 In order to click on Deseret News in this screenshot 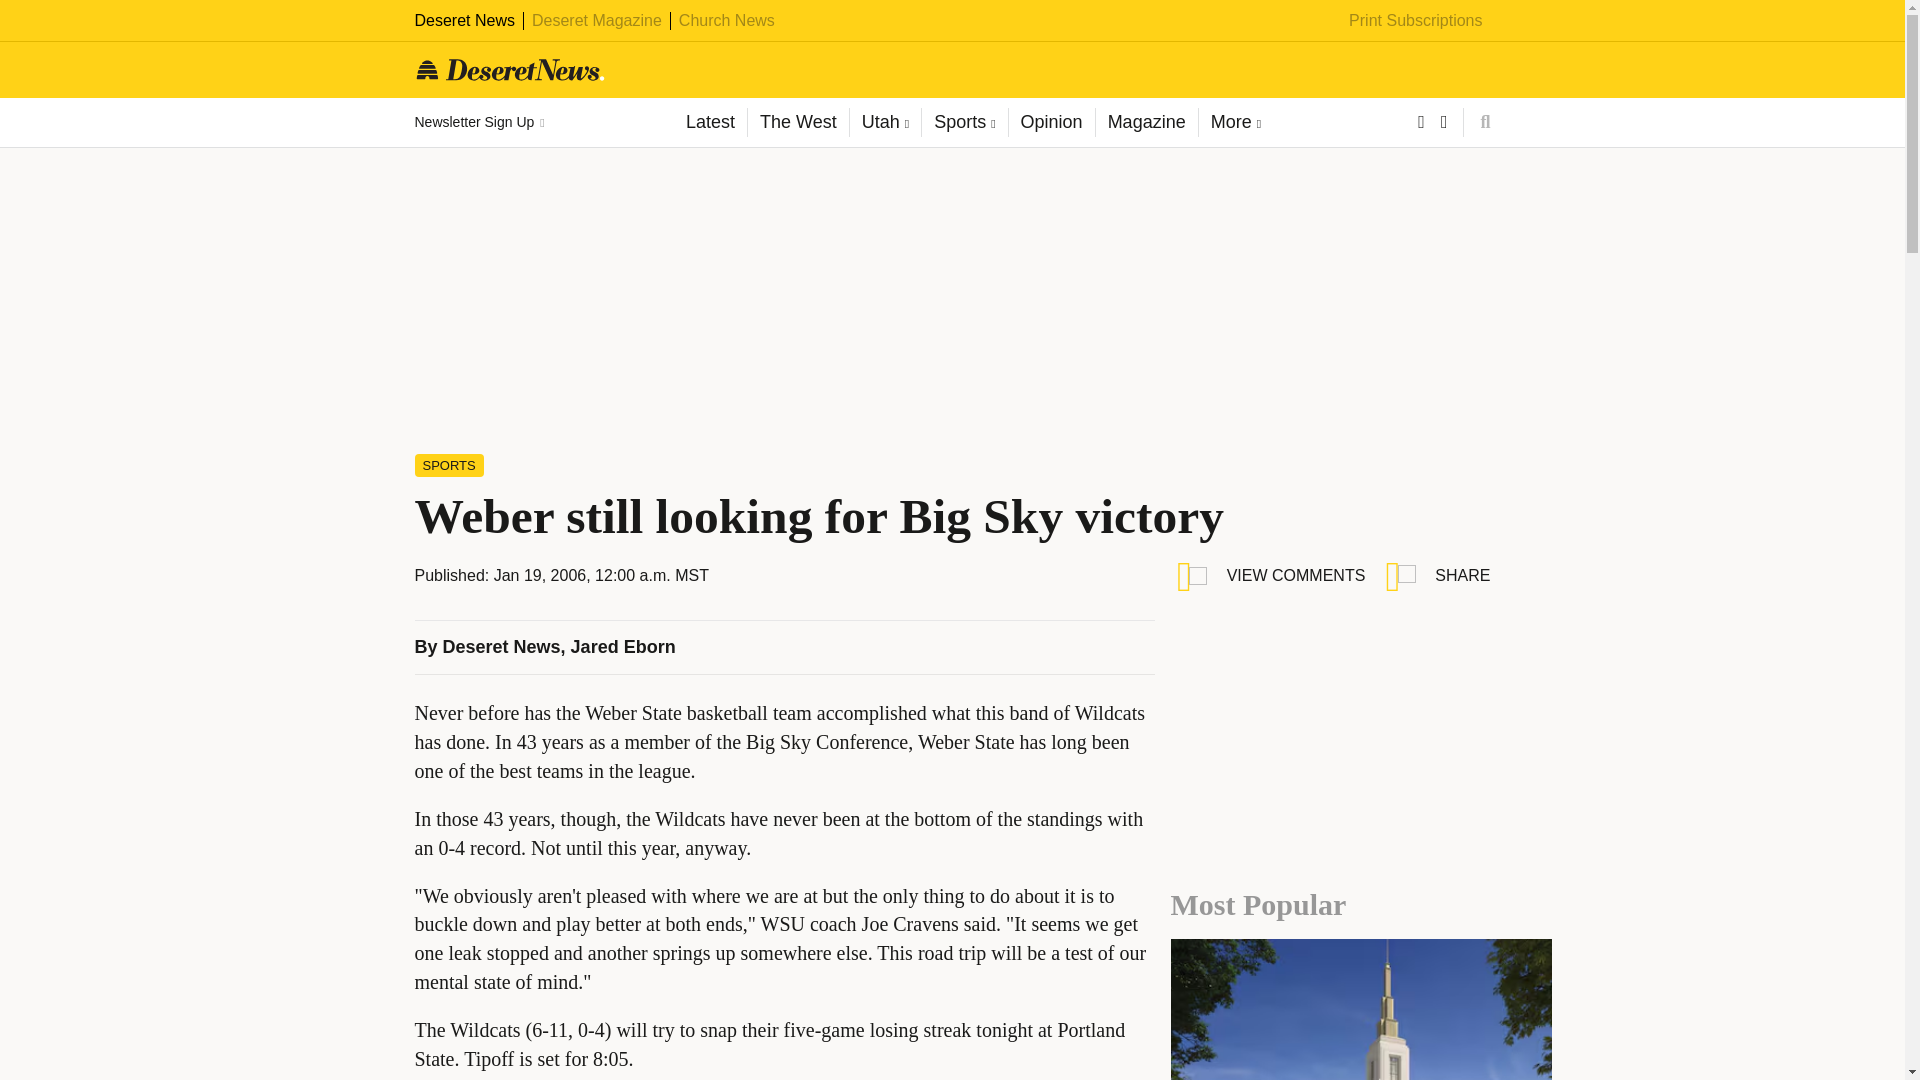, I will do `click(464, 20)`.